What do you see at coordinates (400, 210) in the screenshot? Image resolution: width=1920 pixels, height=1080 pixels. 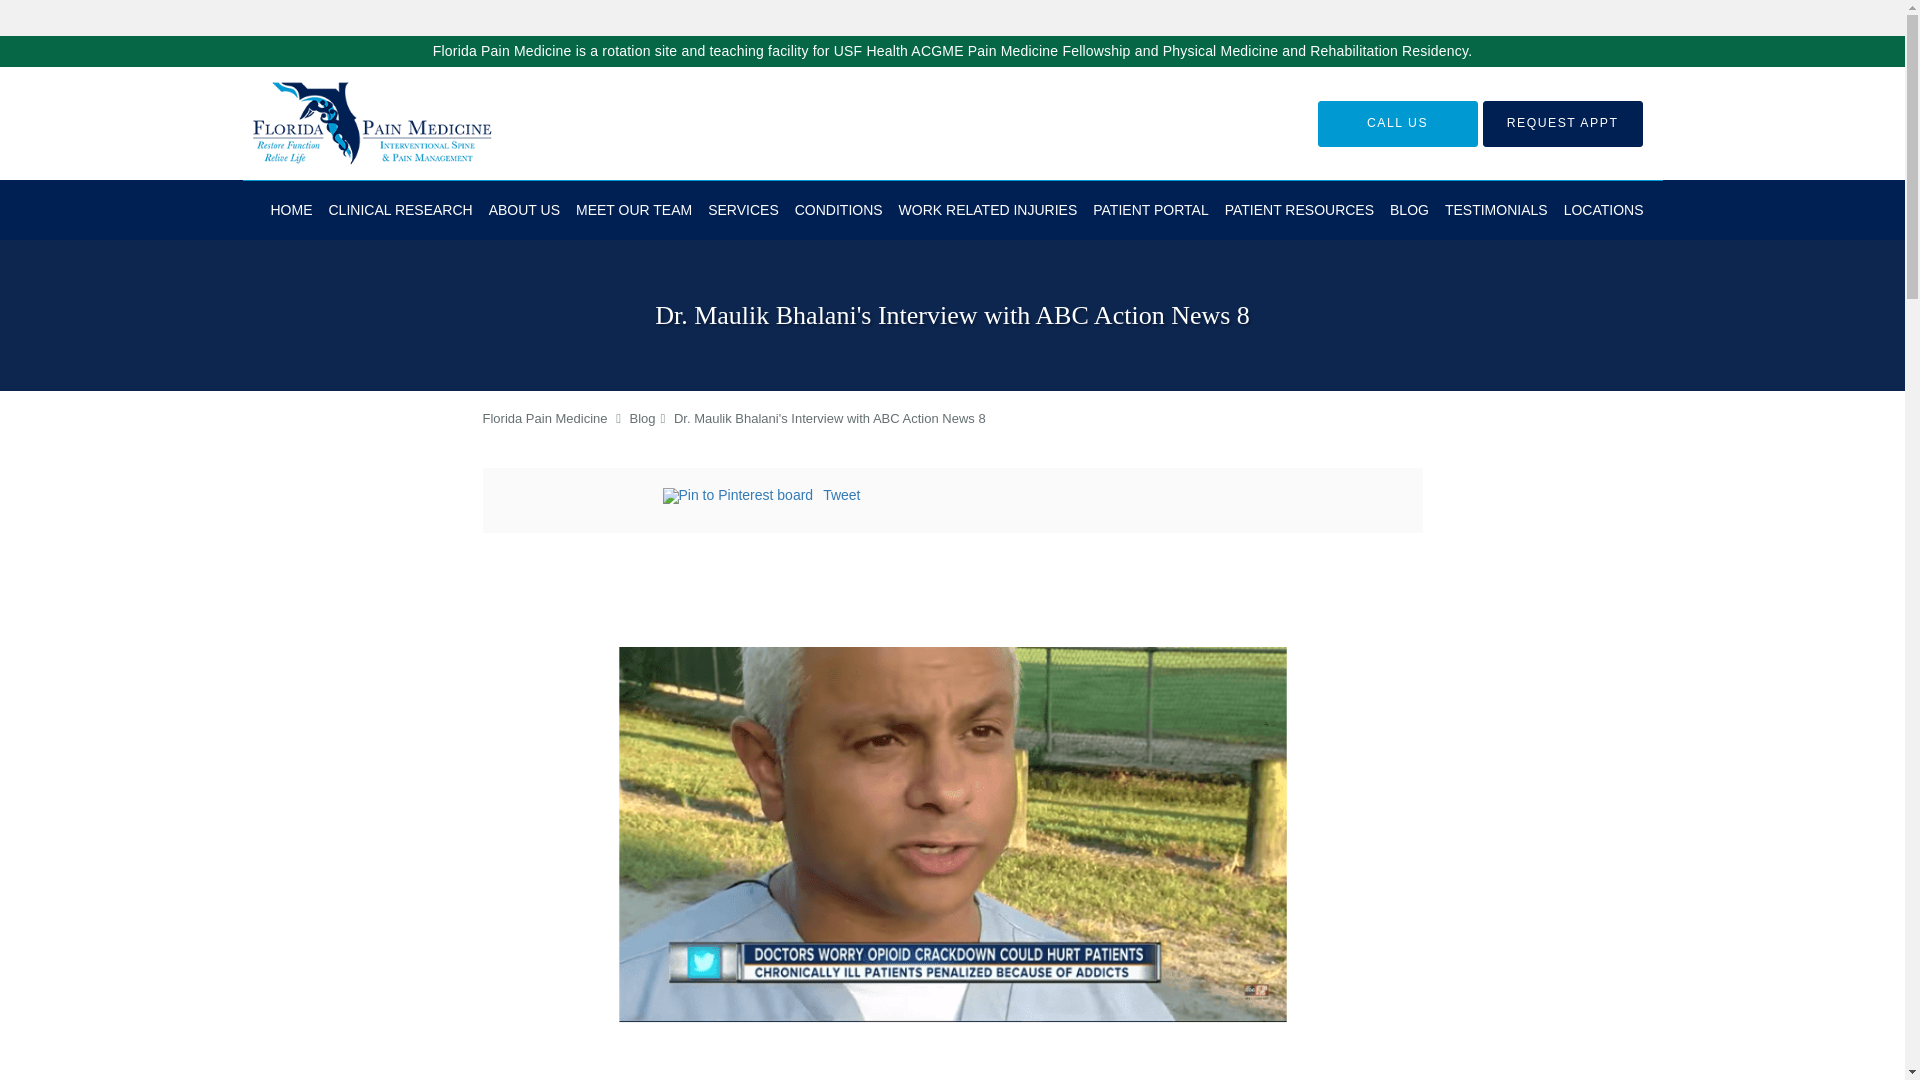 I see `CLINICAL RESEARCH` at bounding box center [400, 210].